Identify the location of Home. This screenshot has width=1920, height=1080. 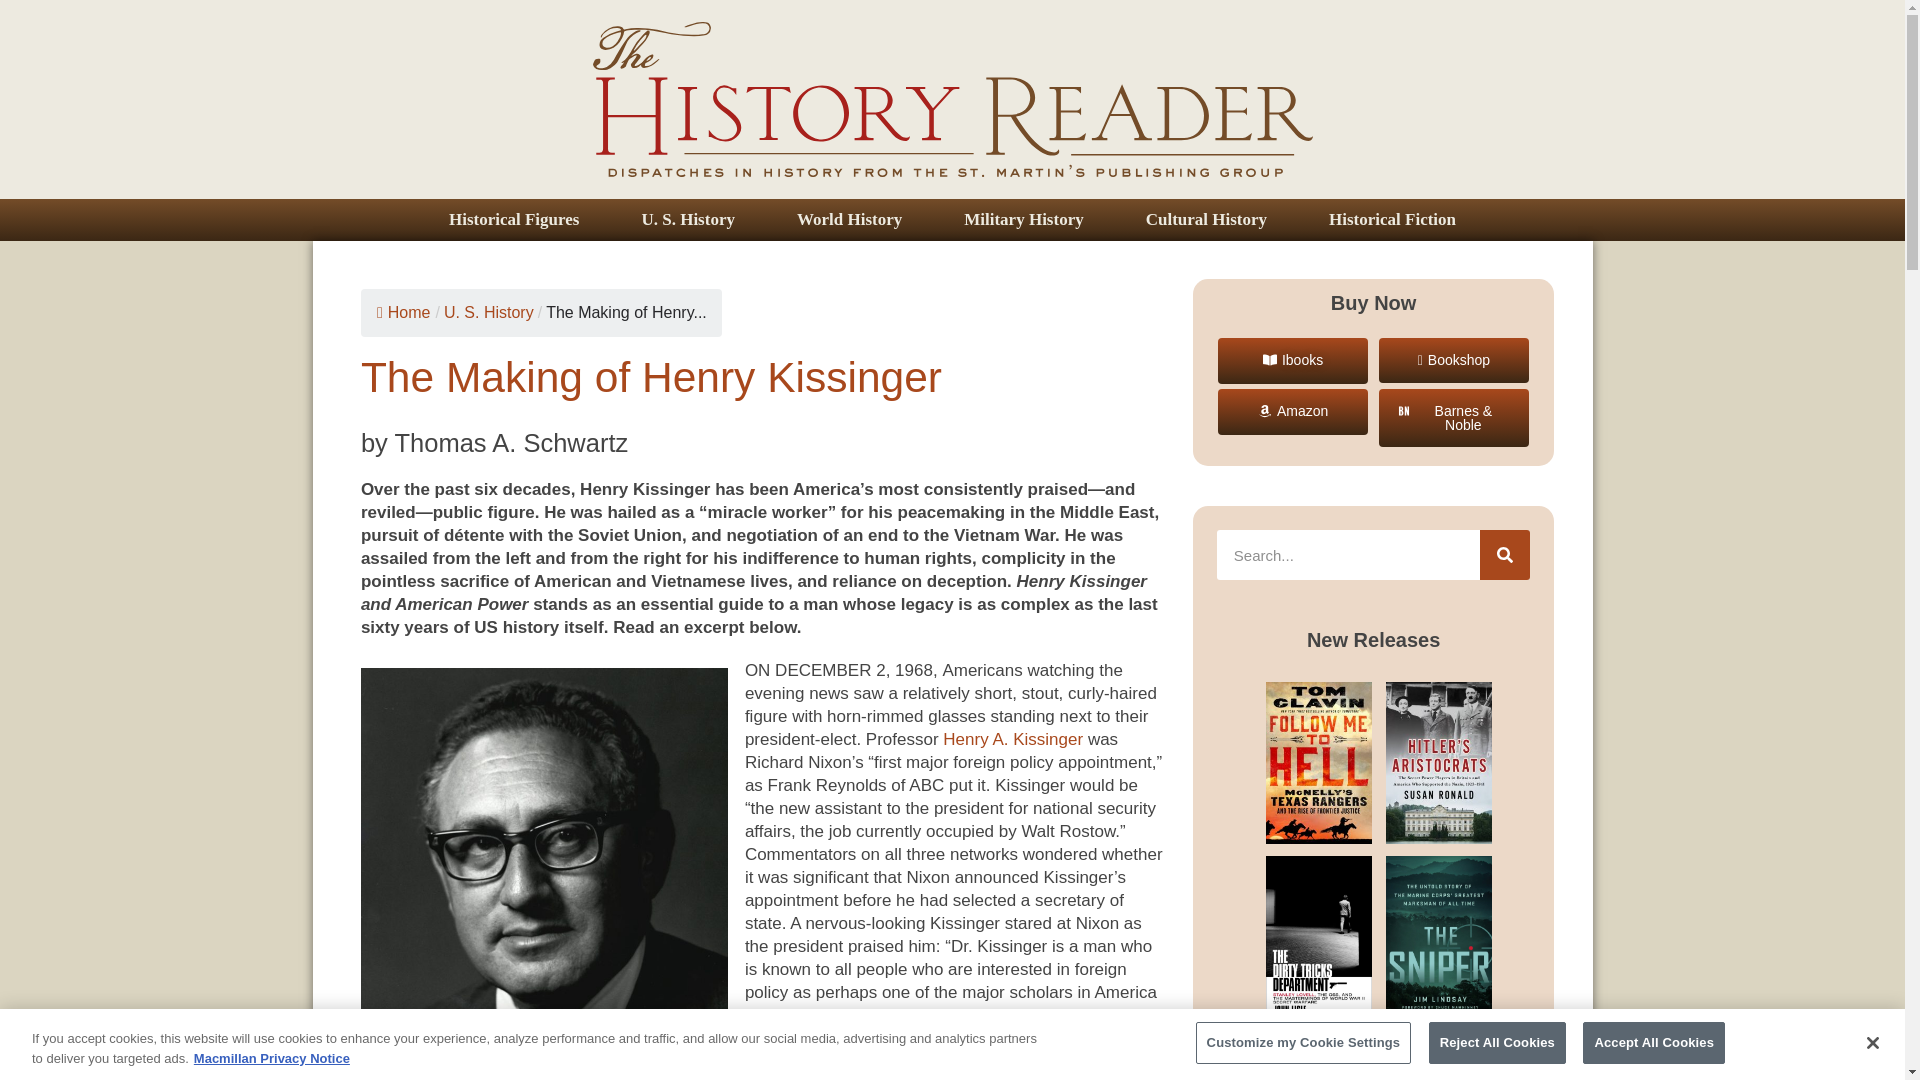
(403, 312).